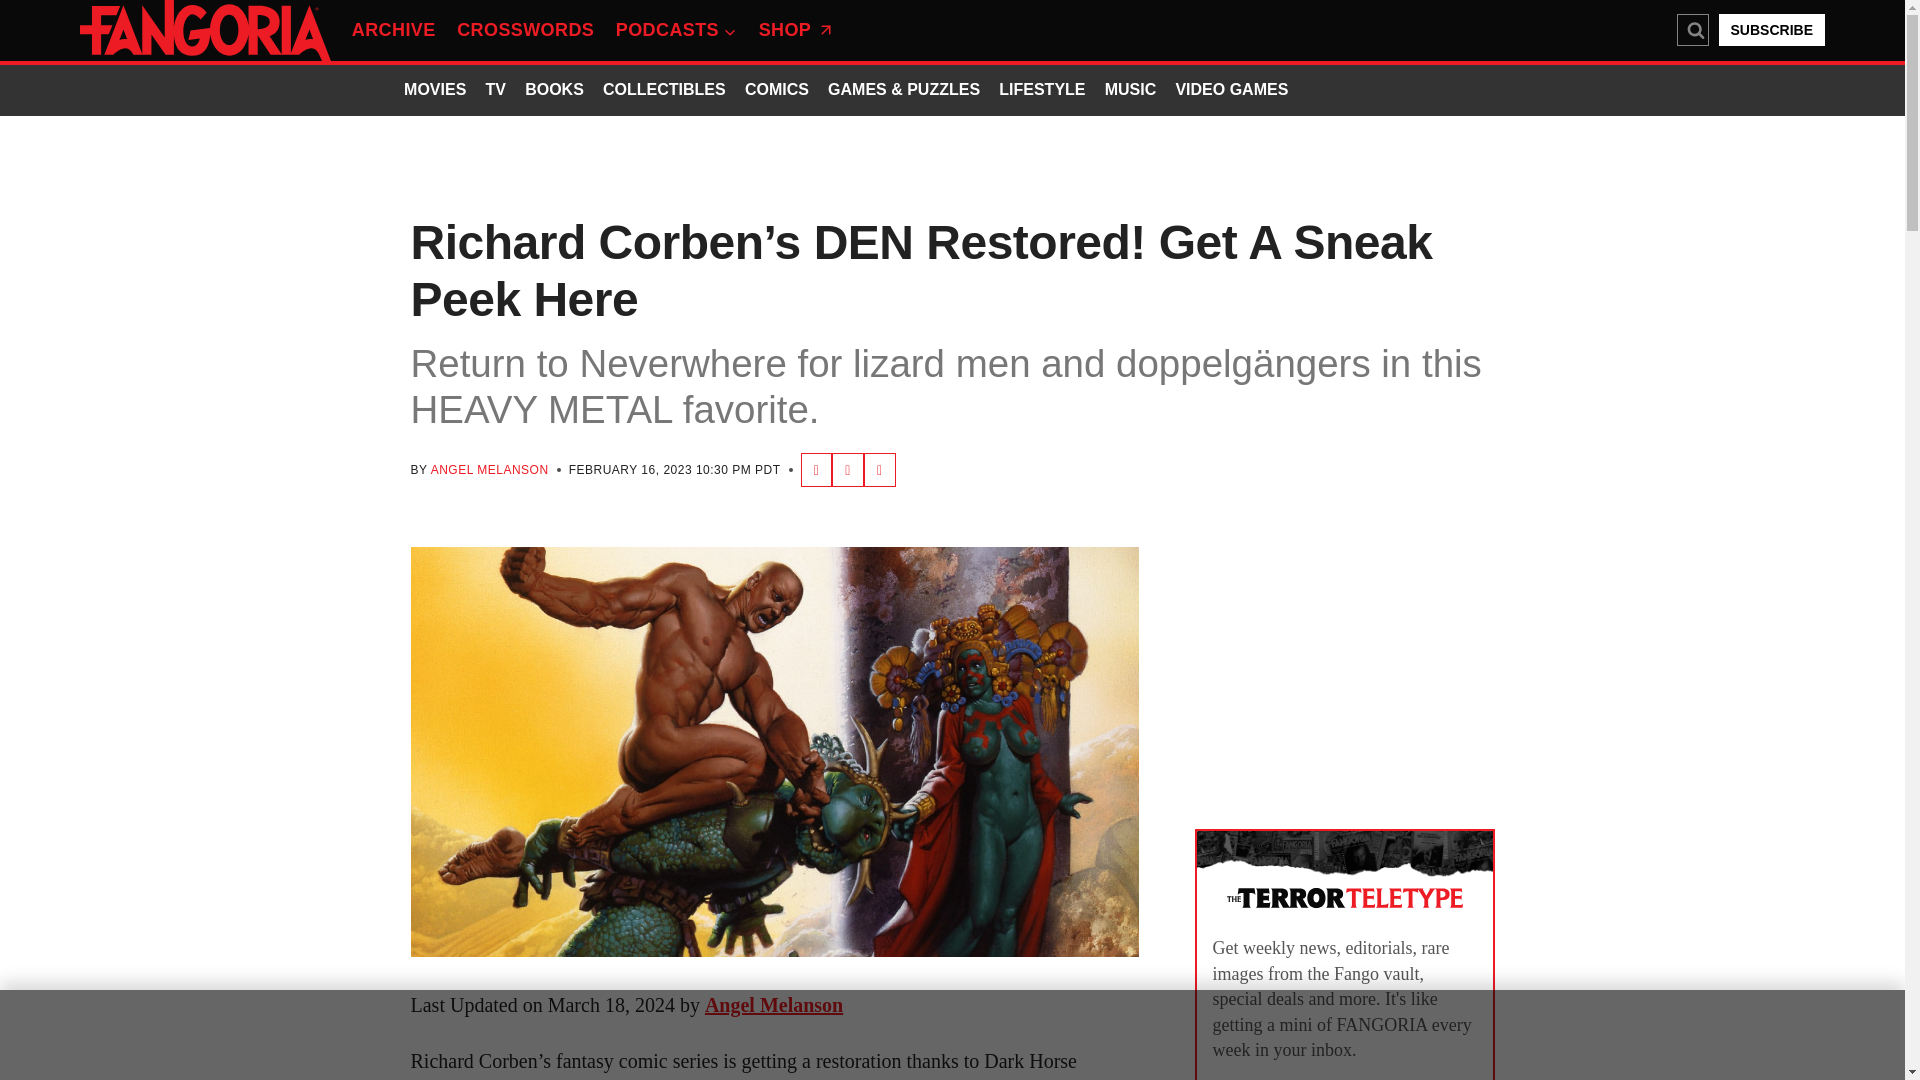 The width and height of the screenshot is (1920, 1080). I want to click on ANGEL MELANSON, so click(490, 470).